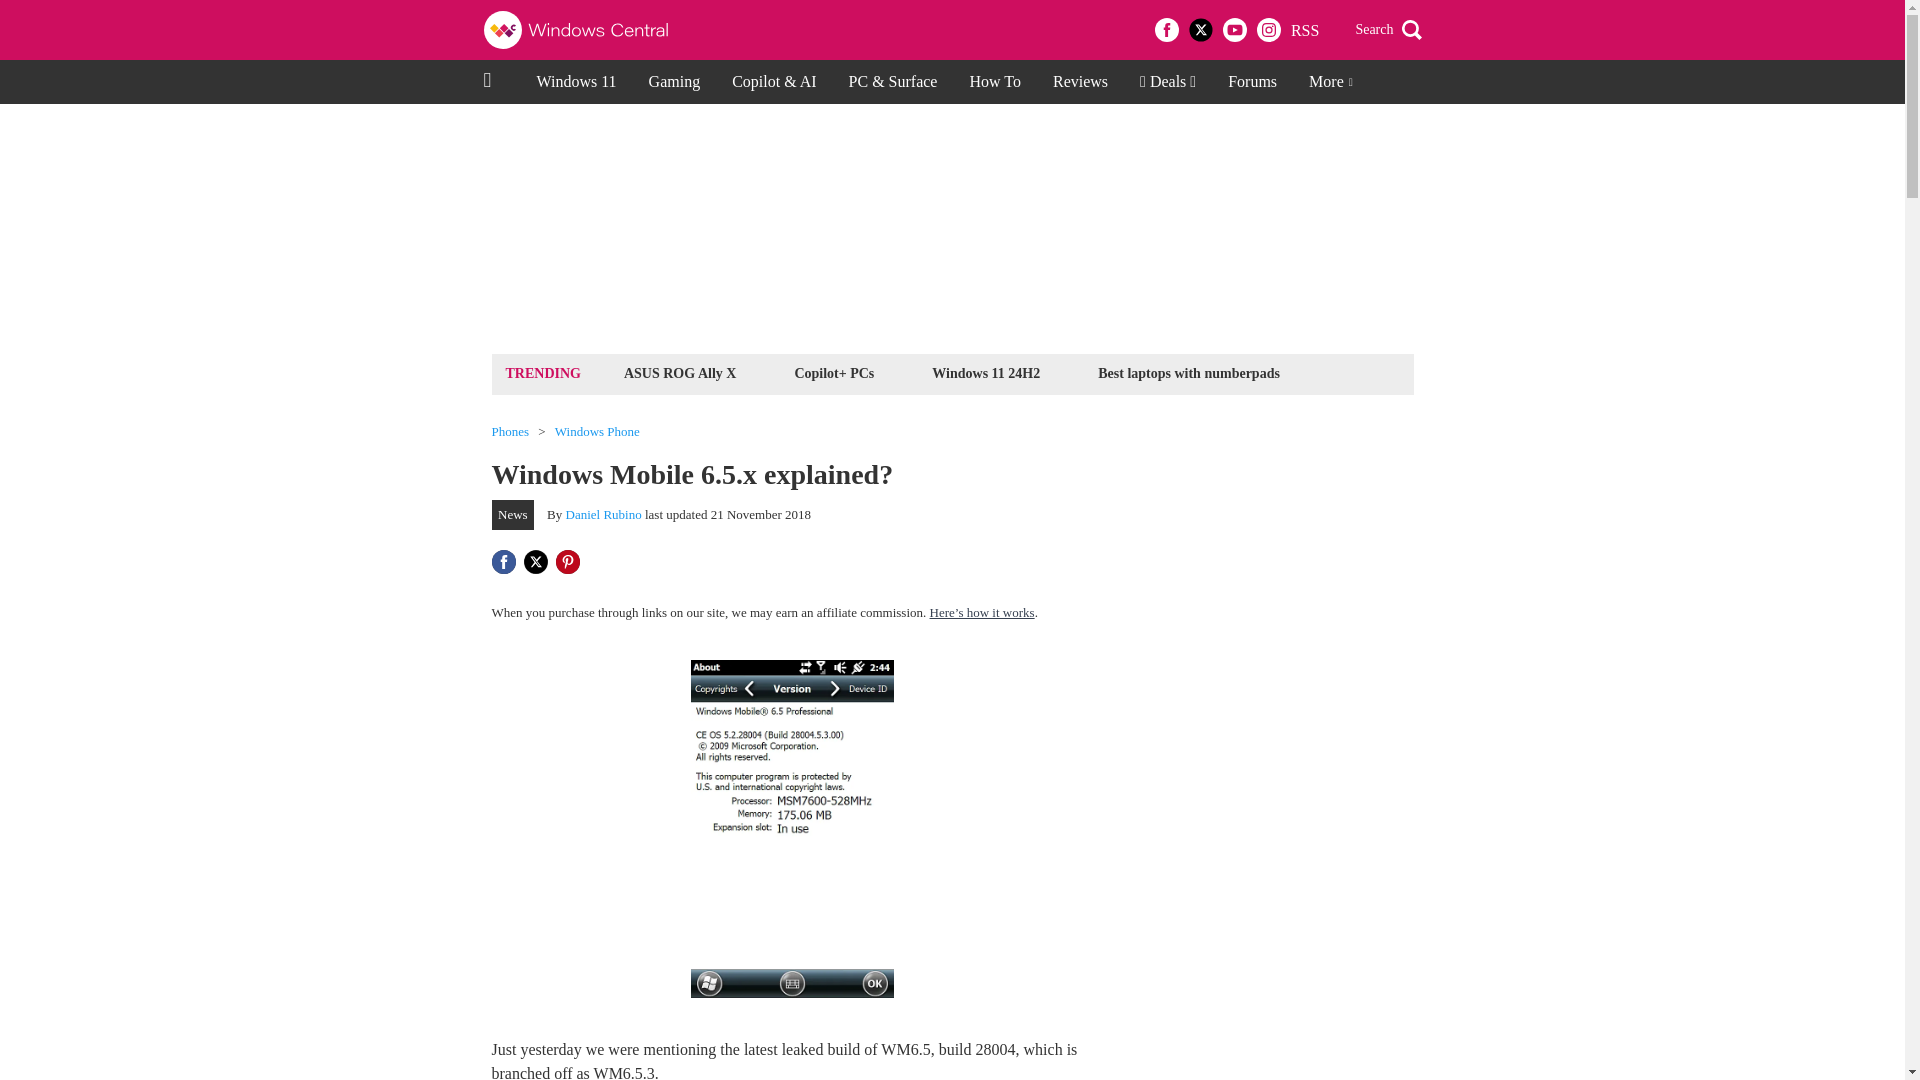 The height and width of the screenshot is (1080, 1920). I want to click on News, so click(513, 515).